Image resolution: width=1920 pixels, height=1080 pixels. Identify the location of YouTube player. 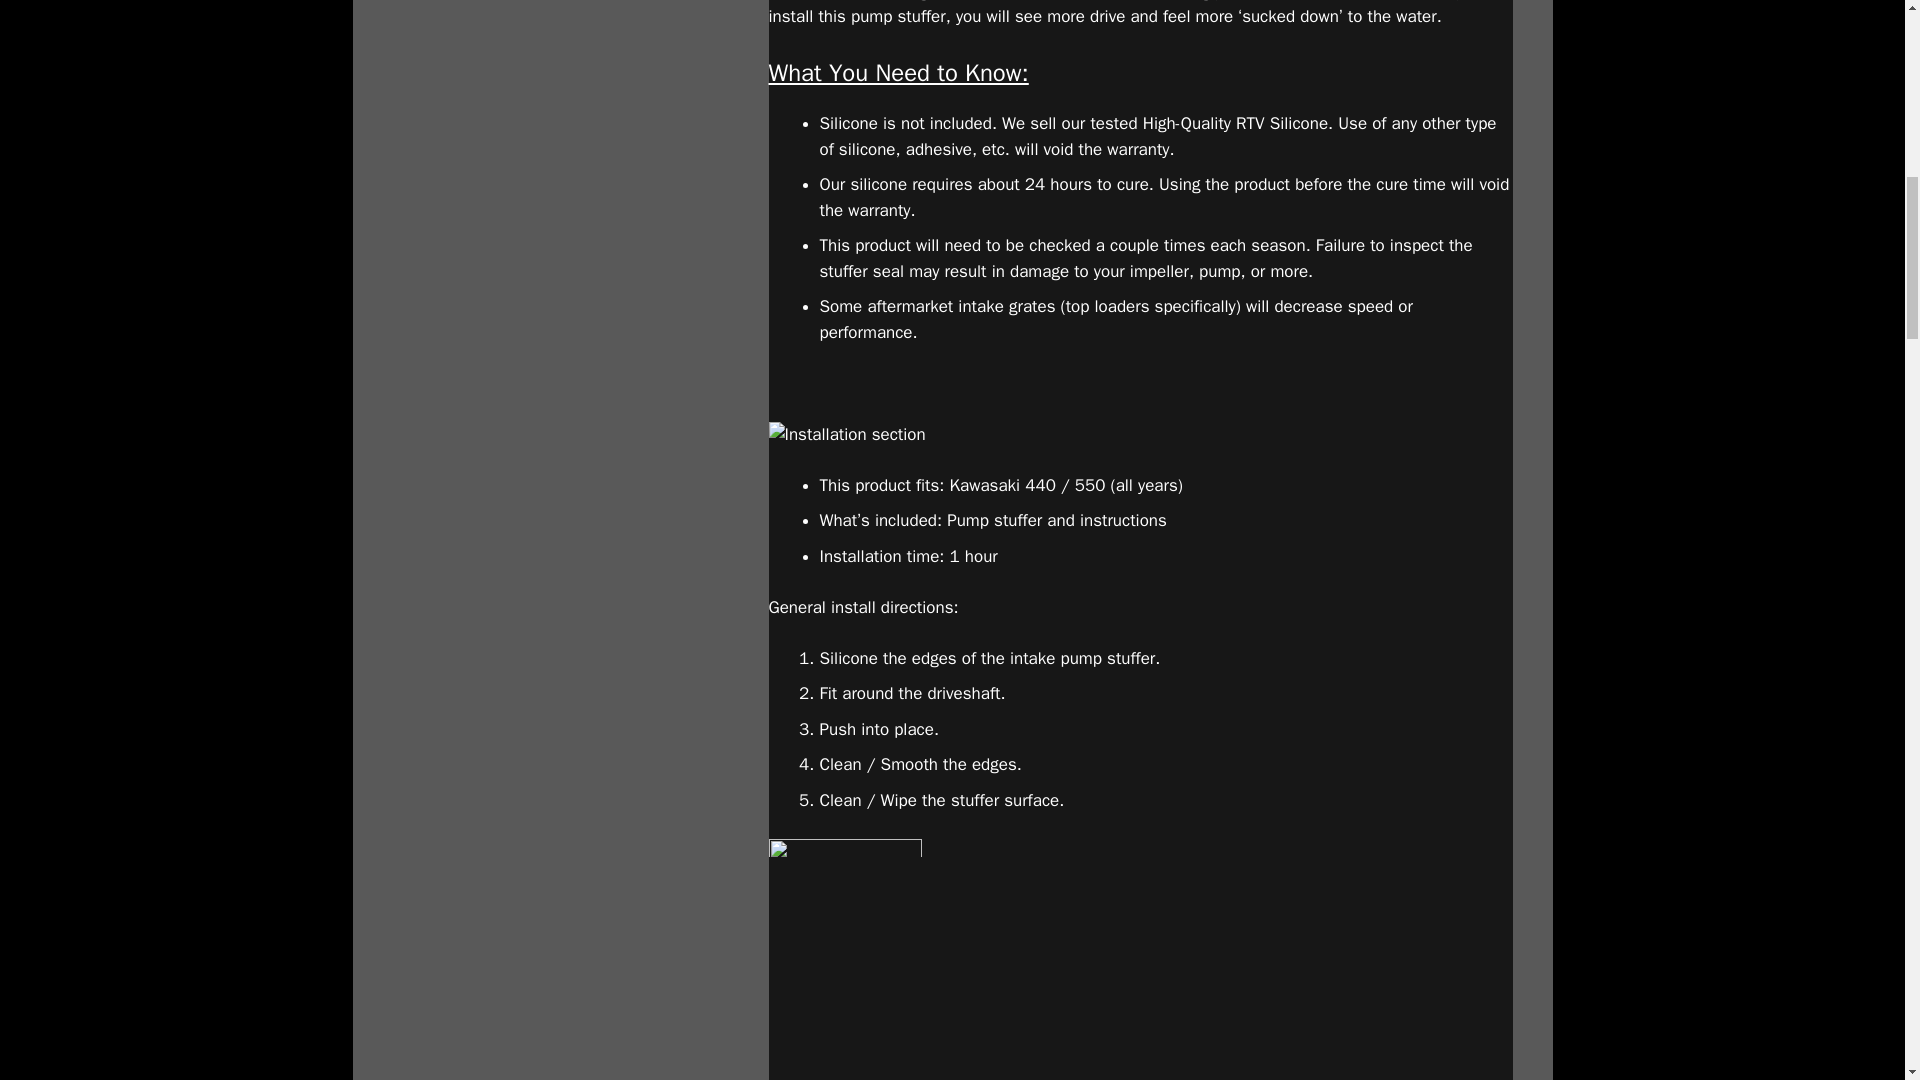
(1140, 986).